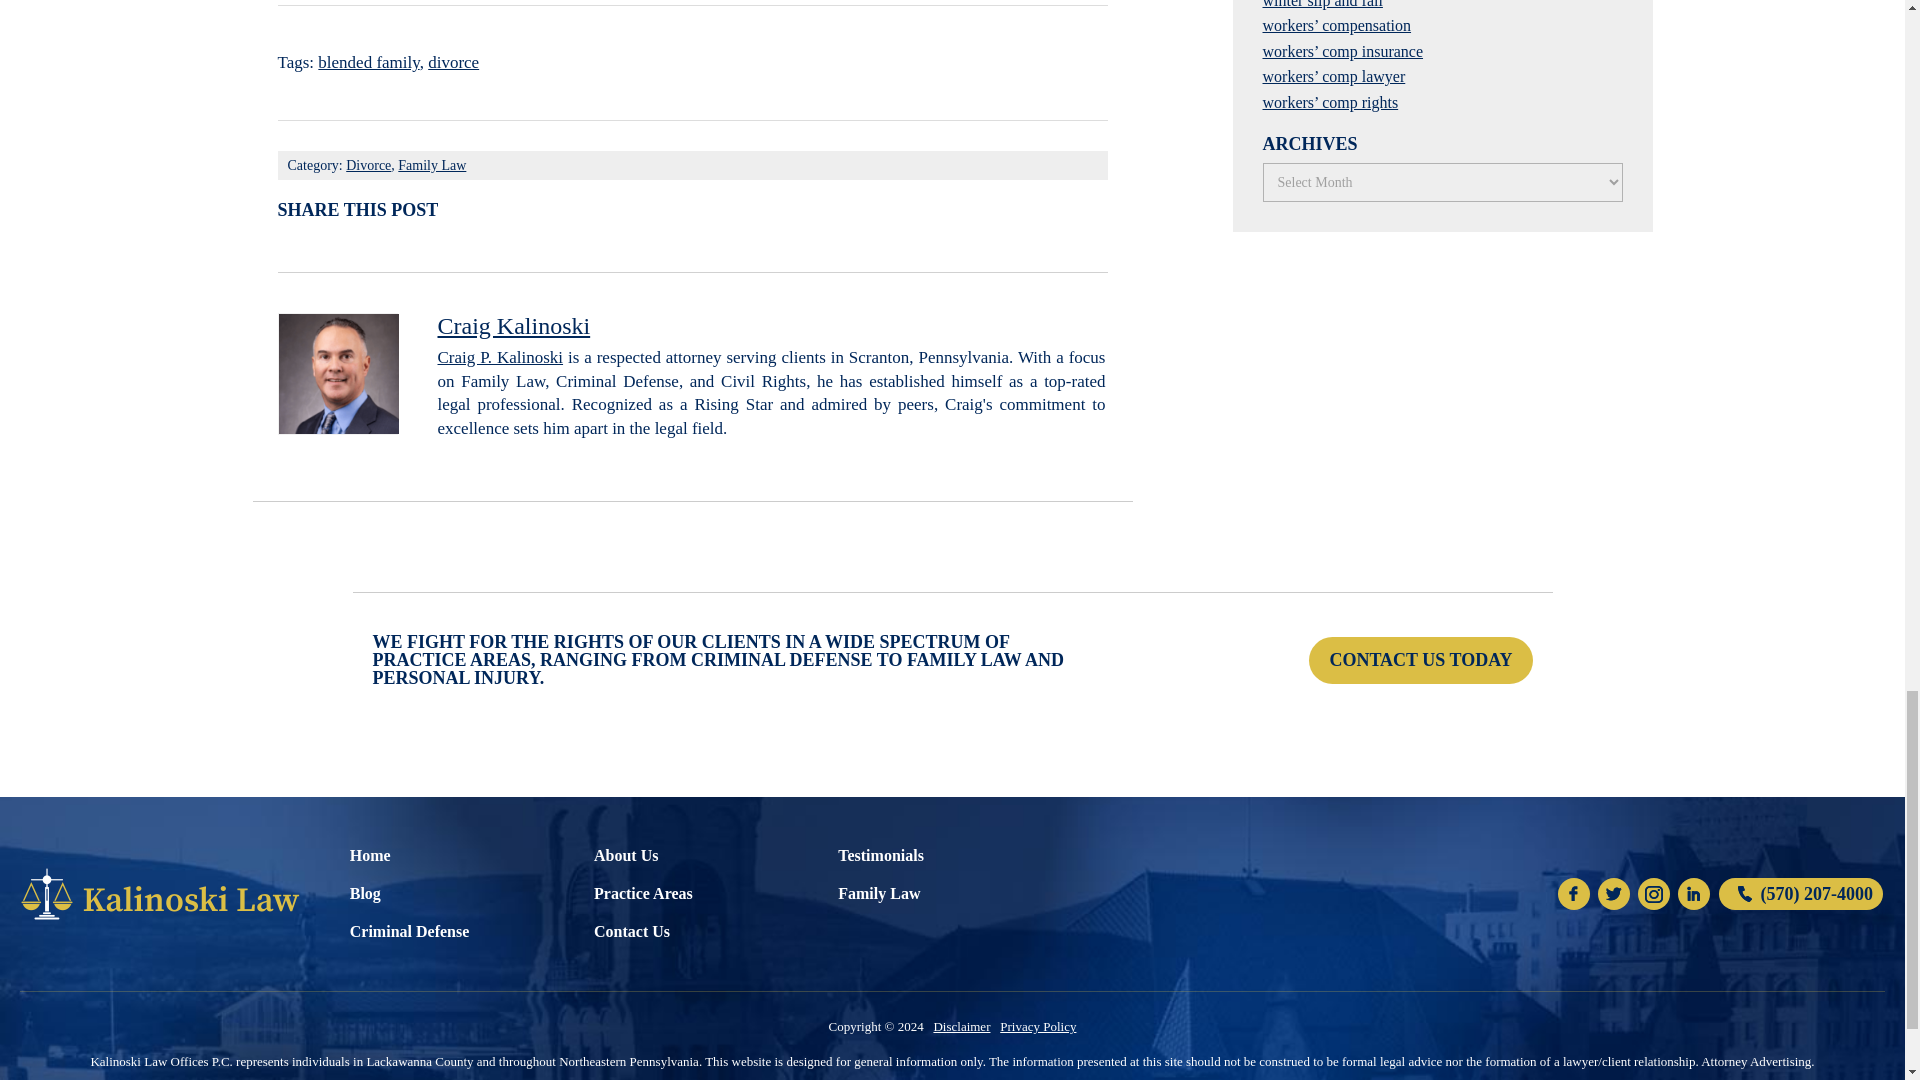 The image size is (1920, 1080). Describe the element at coordinates (453, 62) in the screenshot. I see `divorce` at that location.